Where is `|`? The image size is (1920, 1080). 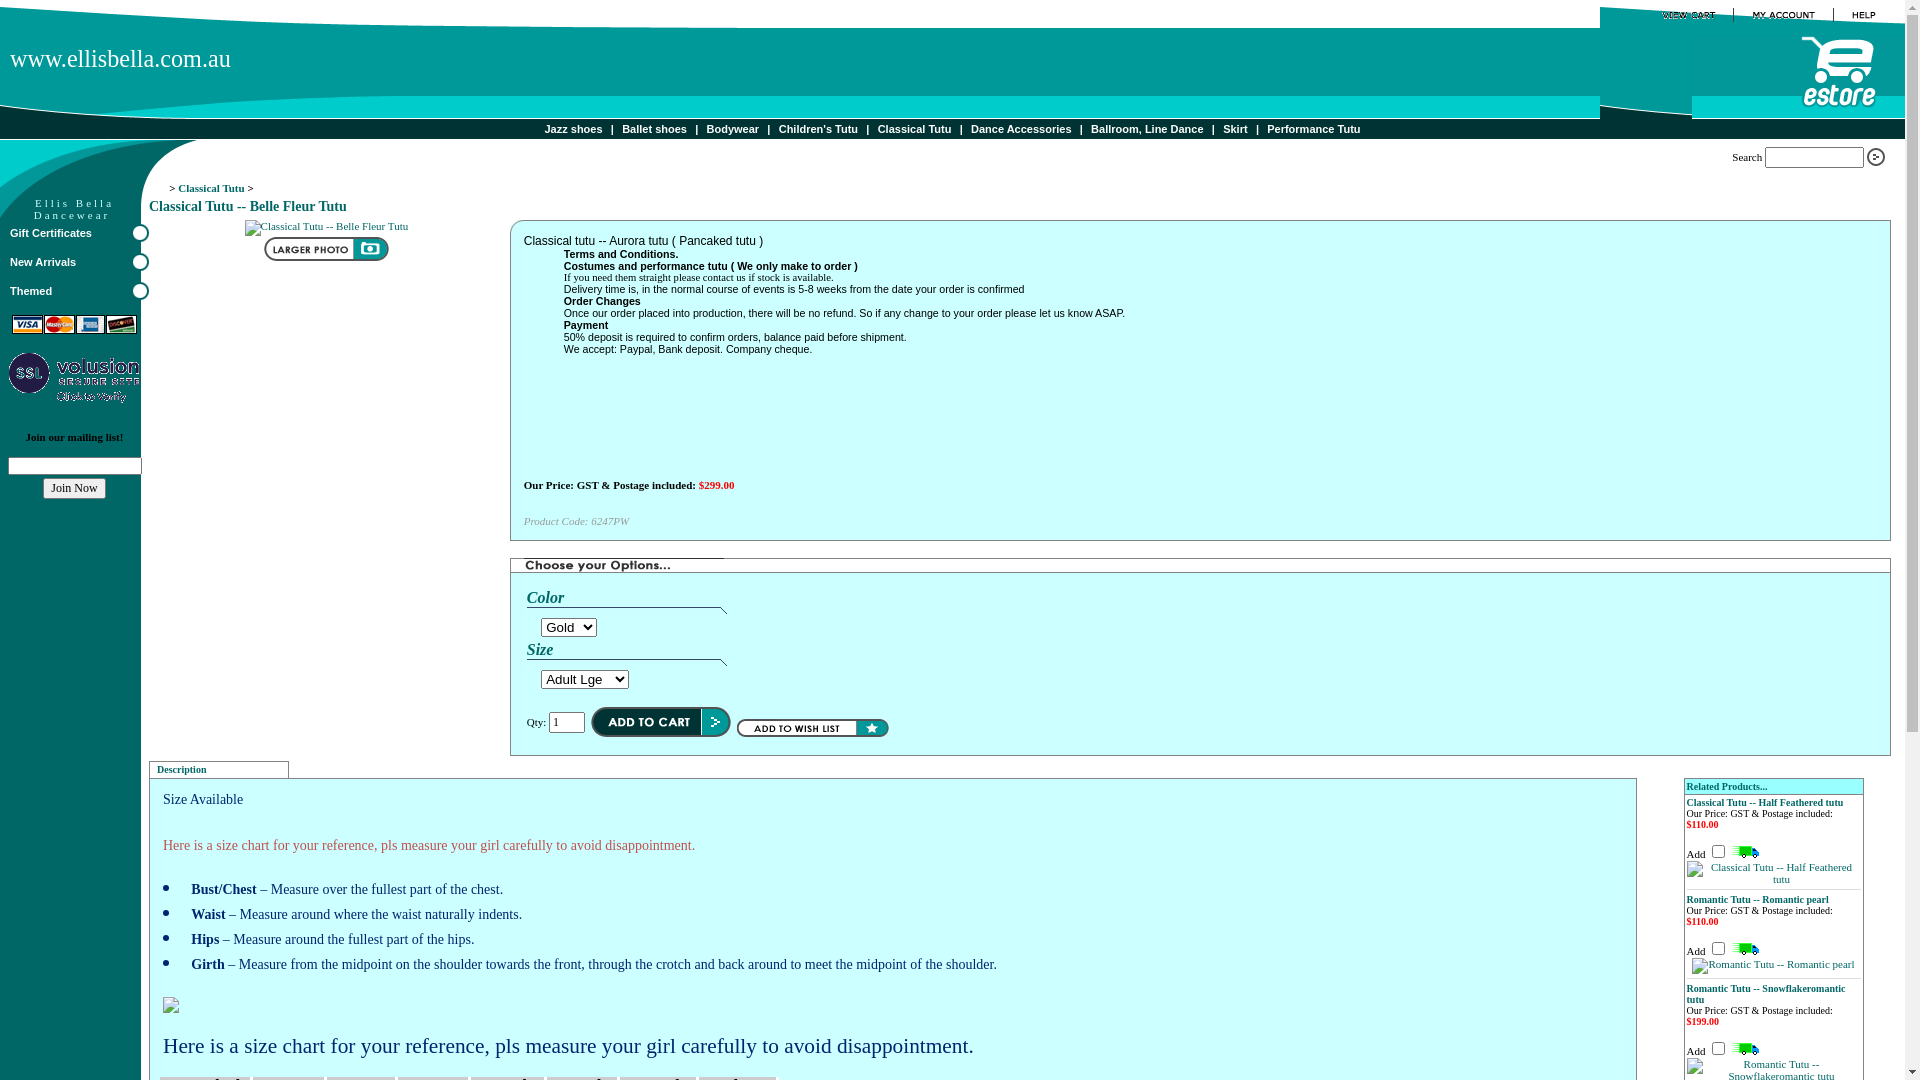 | is located at coordinates (768, 129).